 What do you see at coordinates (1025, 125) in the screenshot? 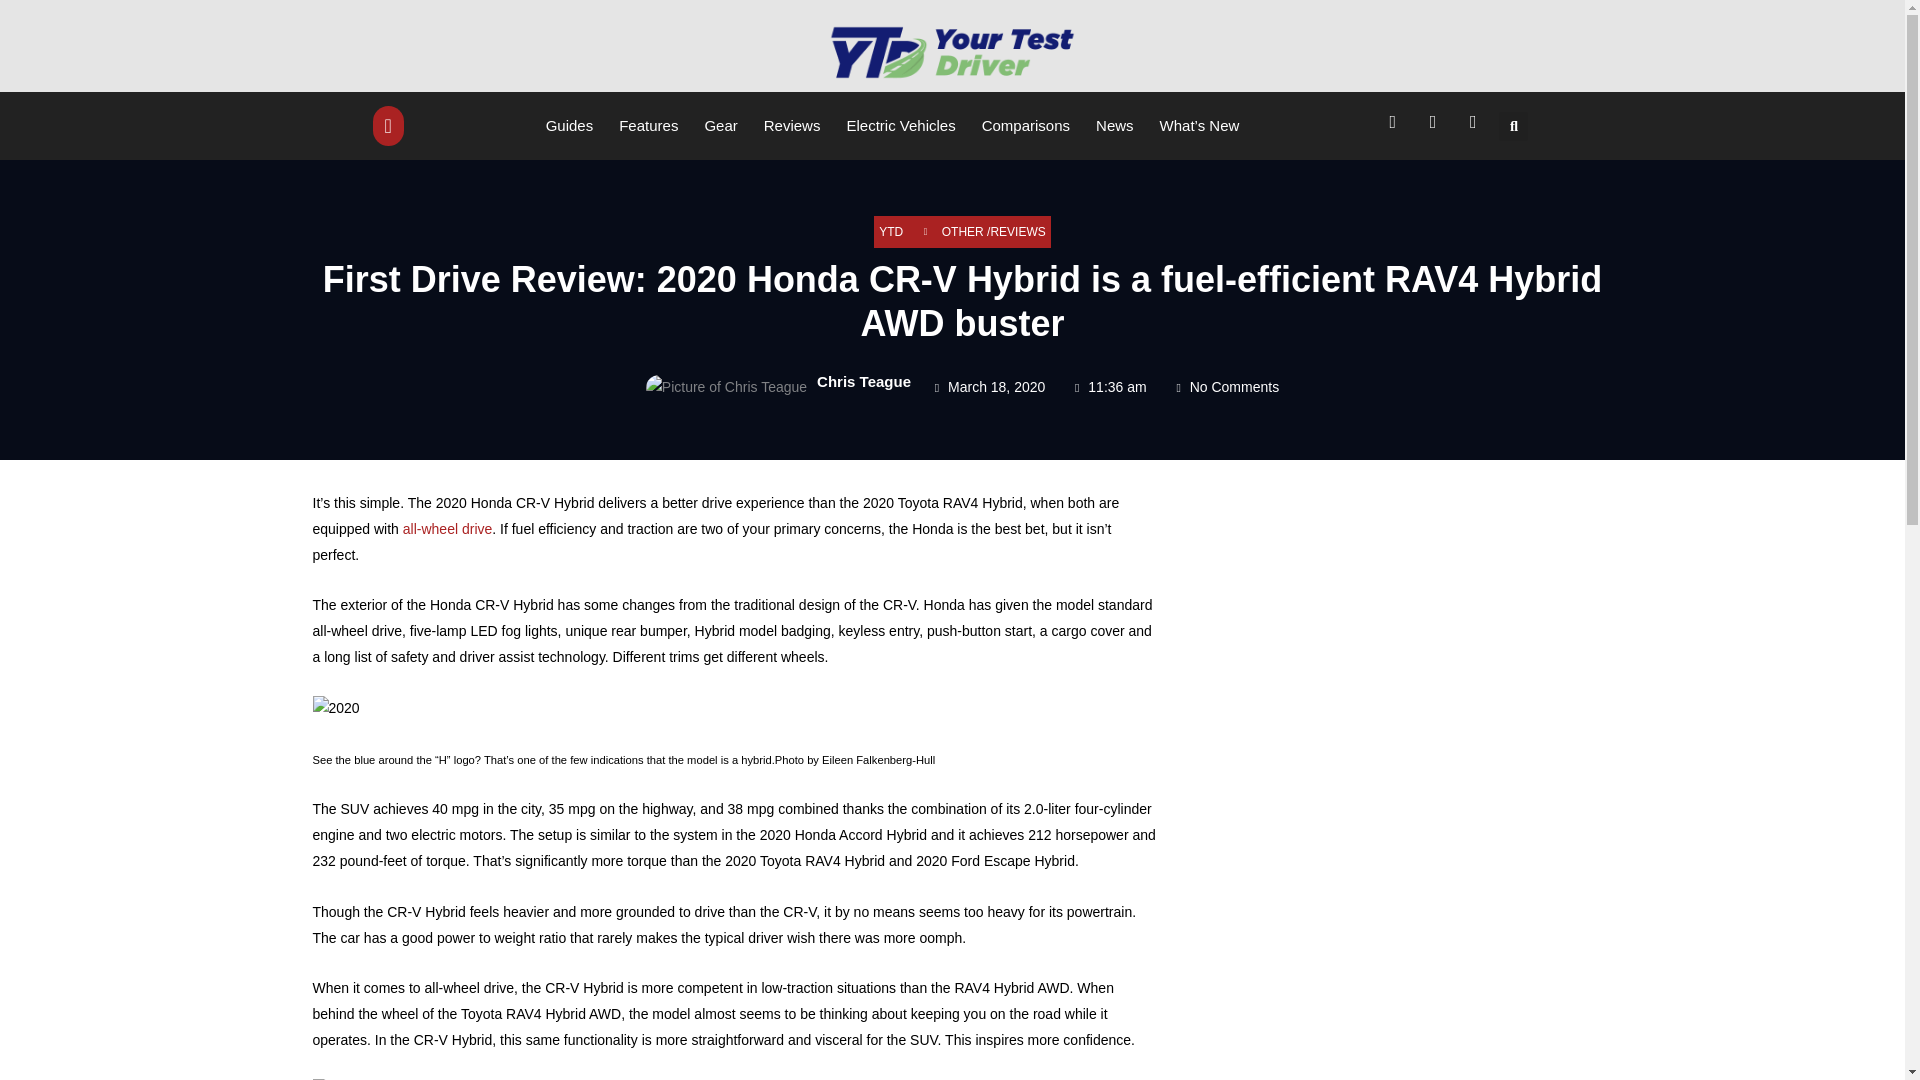
I see `Comparisons` at bounding box center [1025, 125].